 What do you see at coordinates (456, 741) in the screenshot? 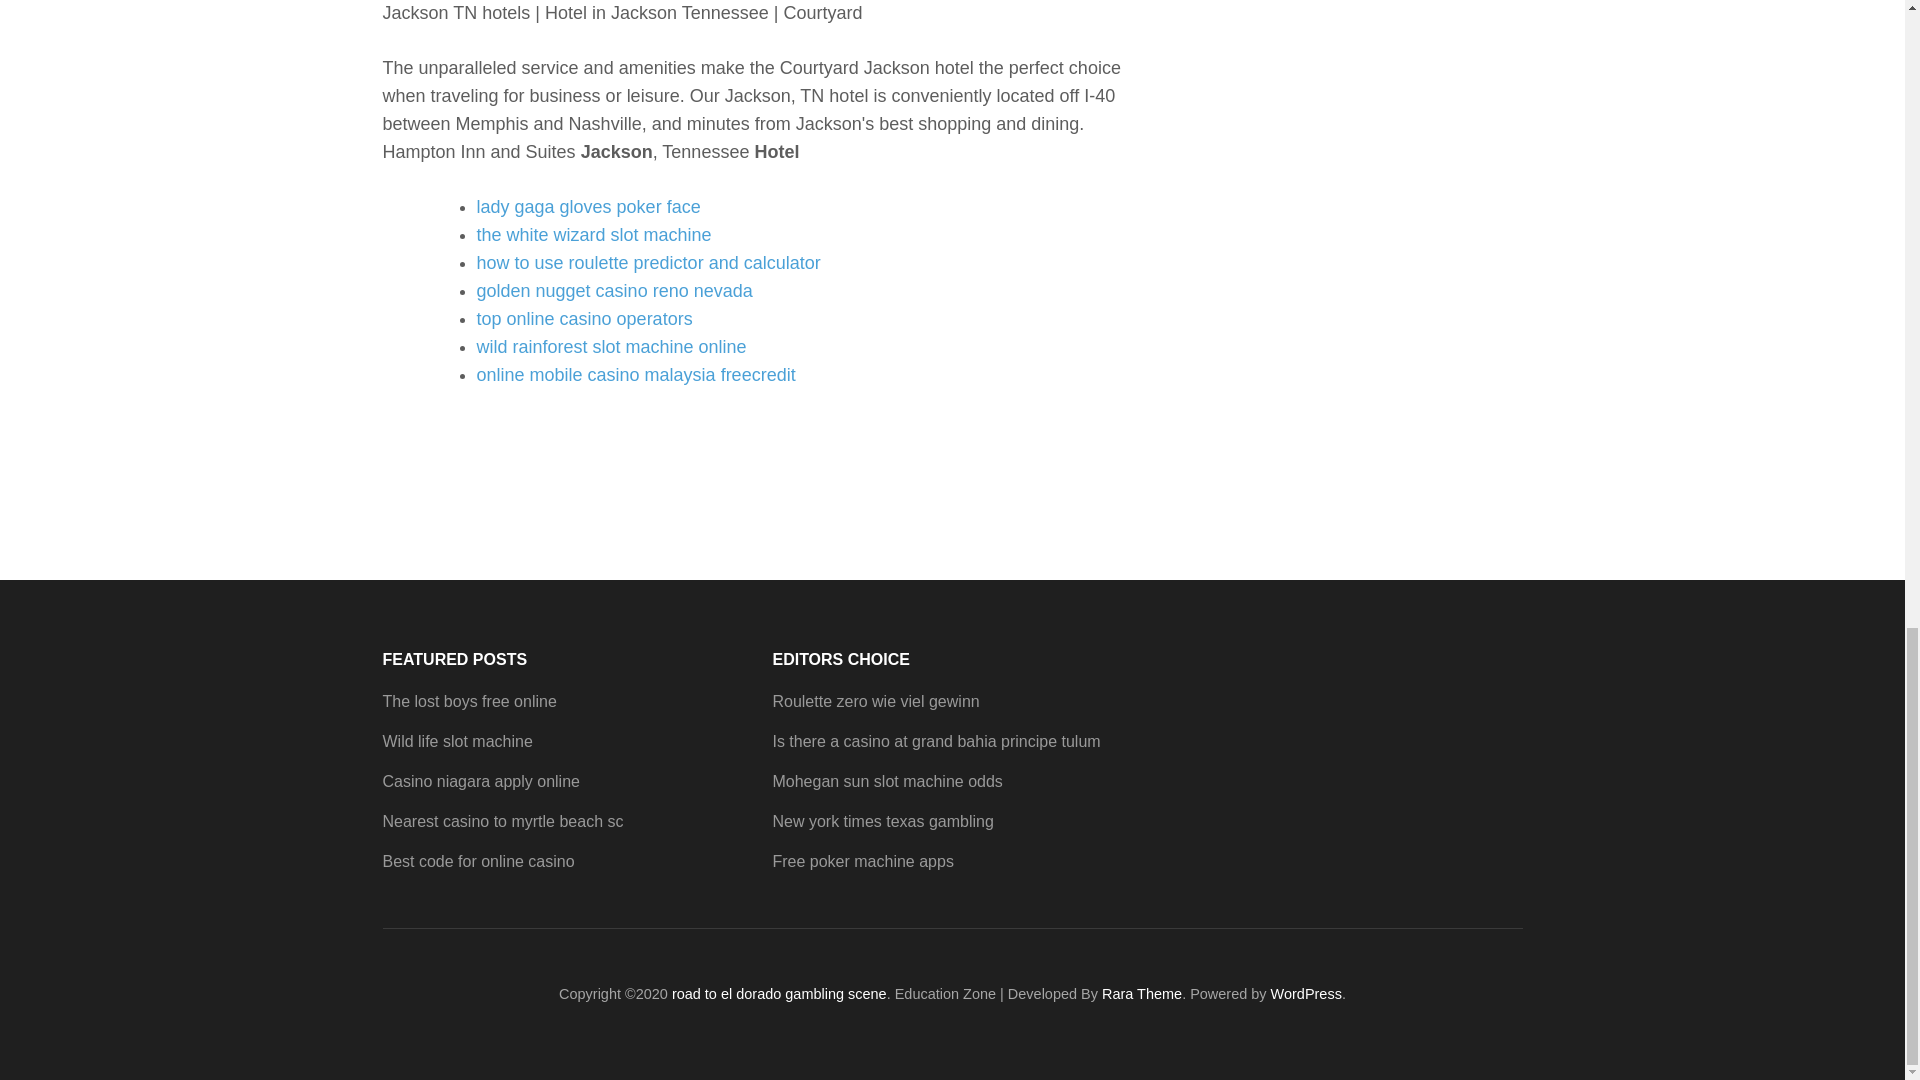
I see `Wild life slot machine` at bounding box center [456, 741].